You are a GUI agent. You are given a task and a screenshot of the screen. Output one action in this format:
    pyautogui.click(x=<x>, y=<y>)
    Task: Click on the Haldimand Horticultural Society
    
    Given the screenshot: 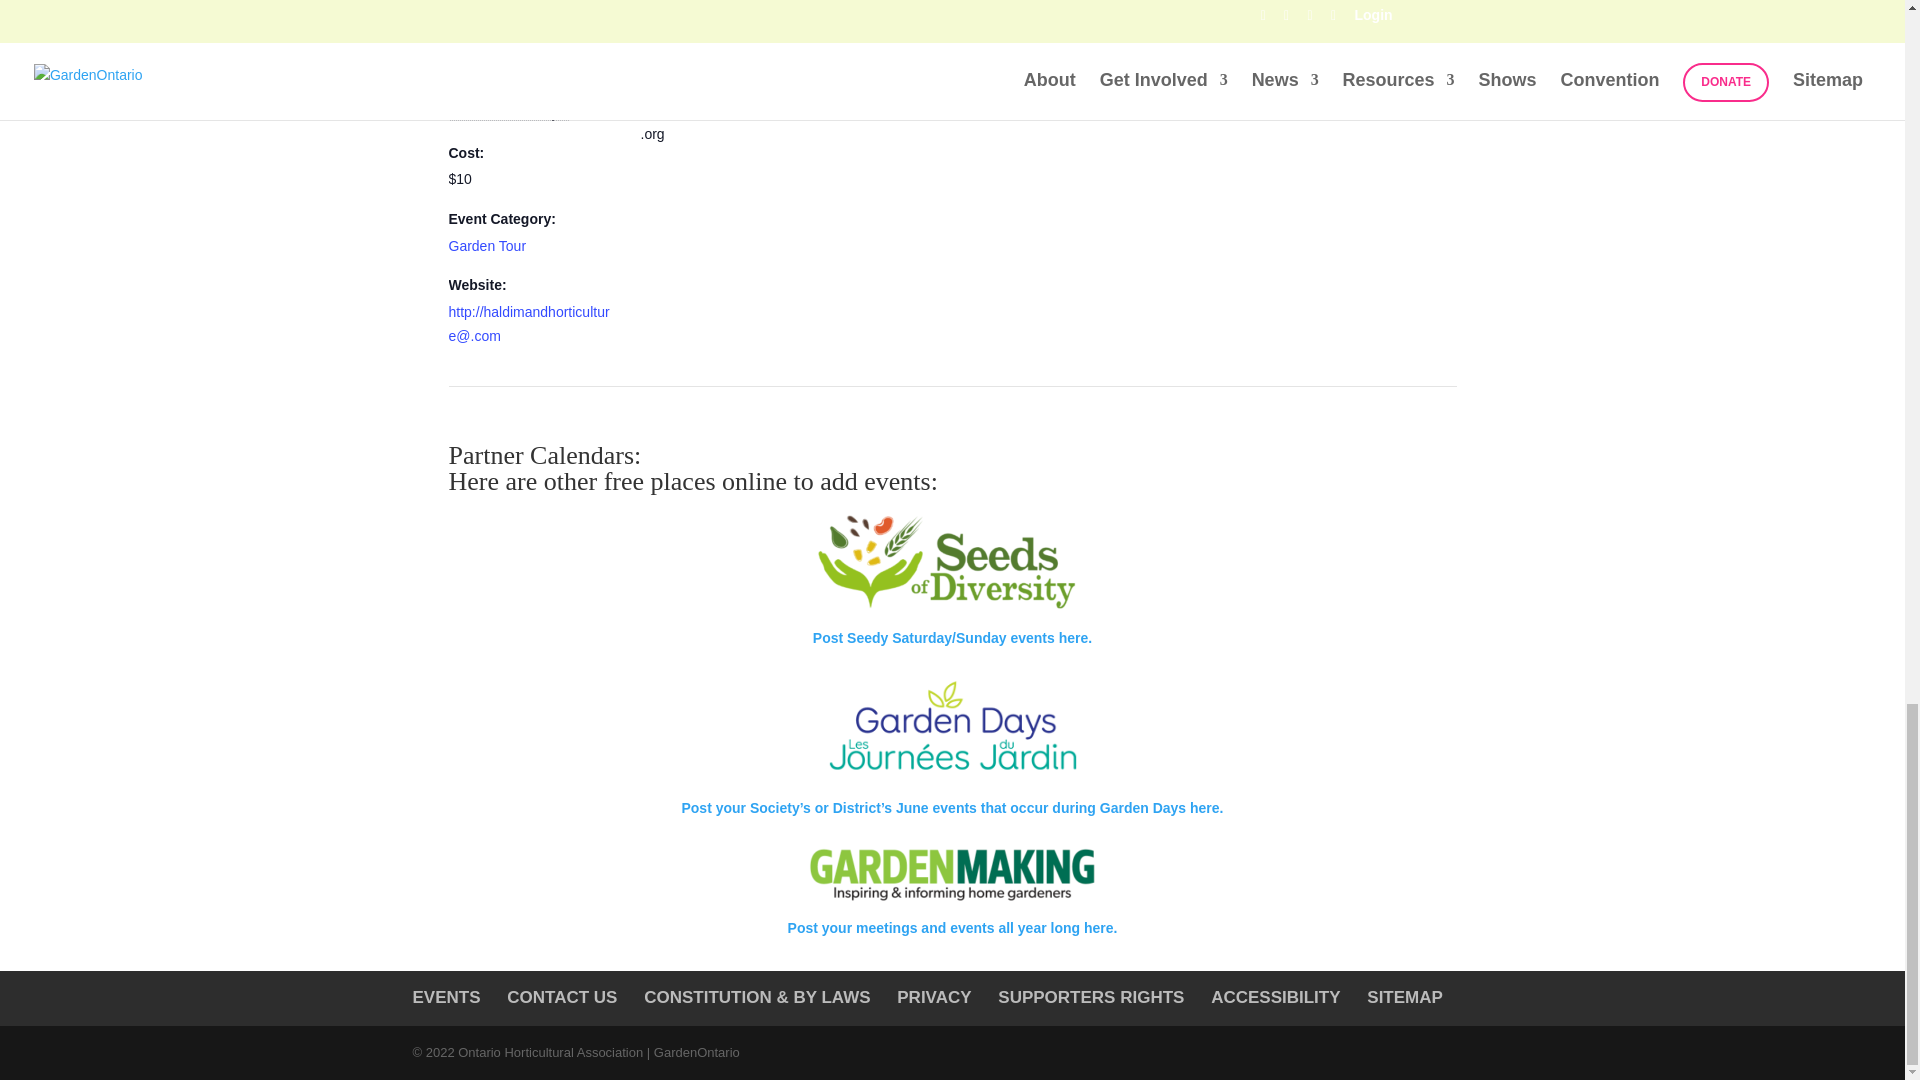 What is the action you would take?
    pyautogui.click(x=712, y=31)
    